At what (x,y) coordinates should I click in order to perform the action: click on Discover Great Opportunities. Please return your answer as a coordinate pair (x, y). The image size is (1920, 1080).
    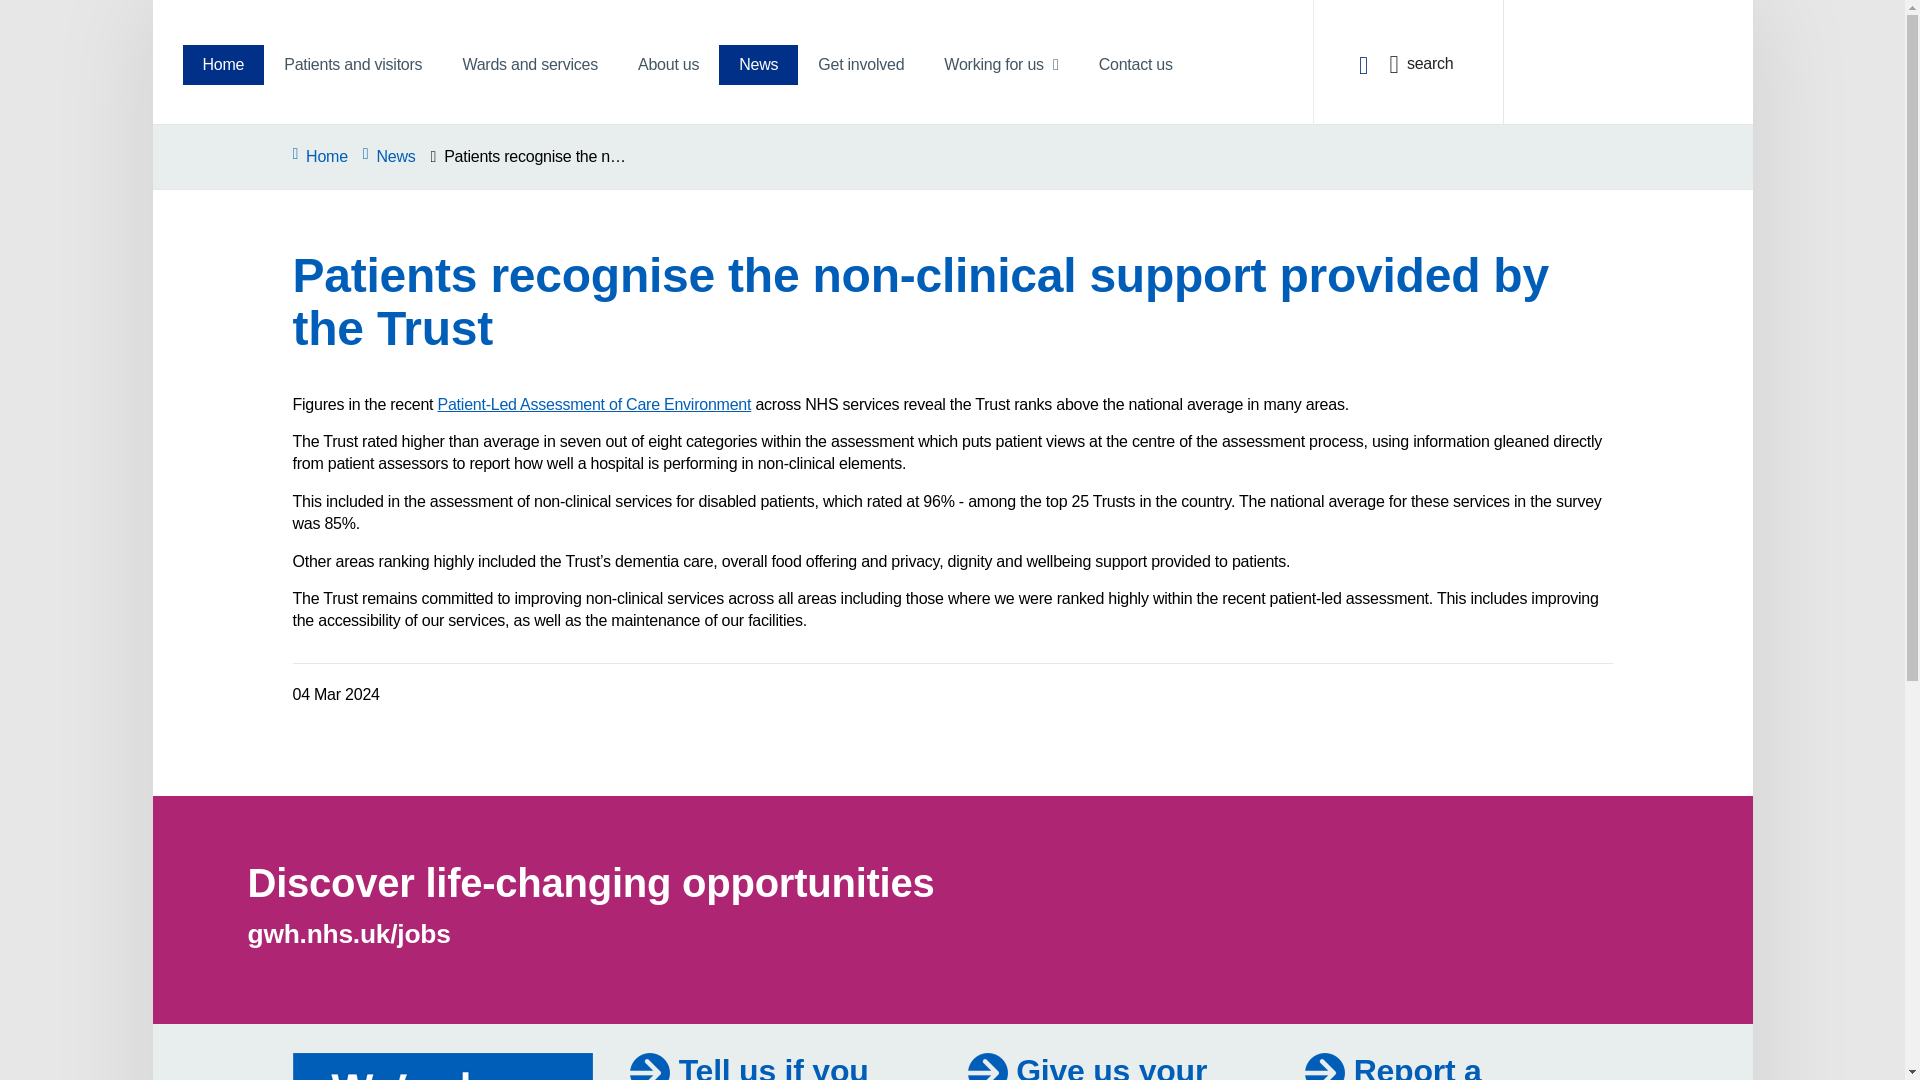
    Looking at the image, I should click on (349, 934).